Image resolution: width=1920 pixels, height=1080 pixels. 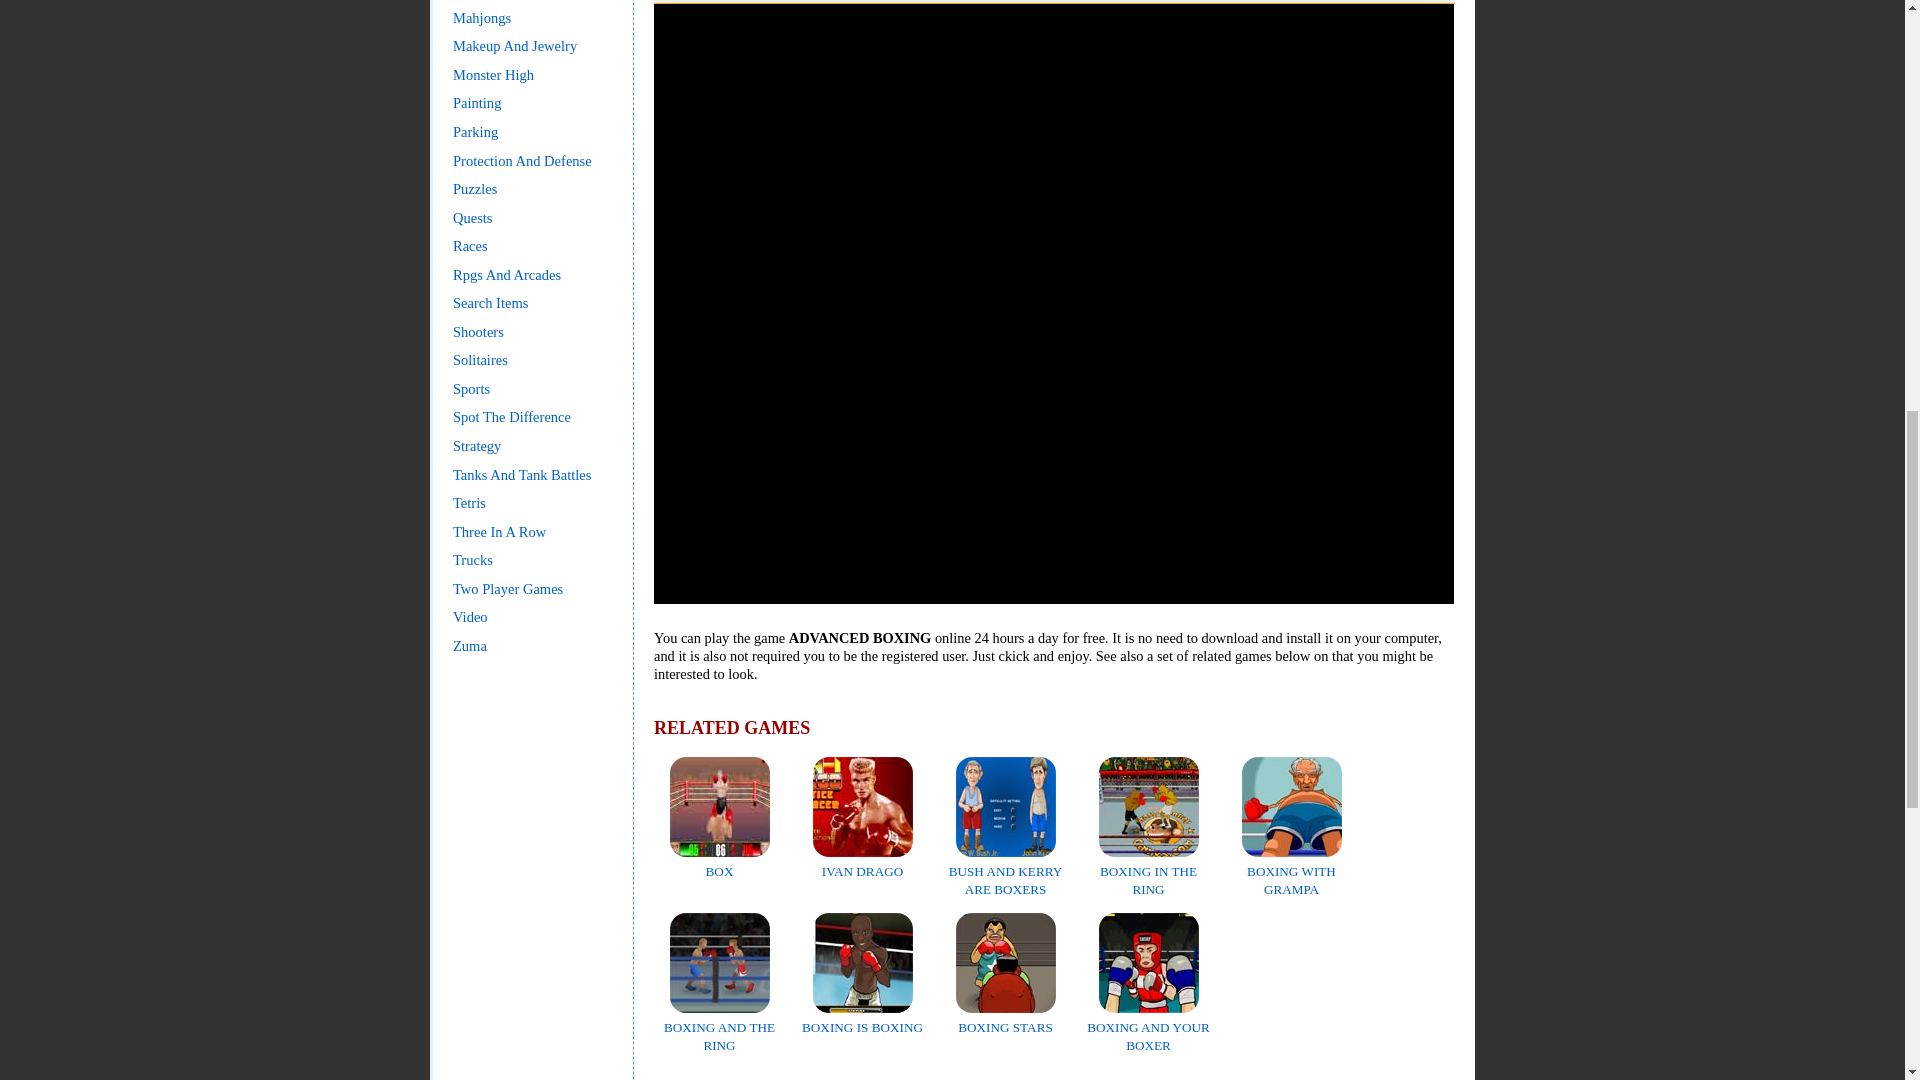 I want to click on IVAN DRAGO, so click(x=862, y=862).